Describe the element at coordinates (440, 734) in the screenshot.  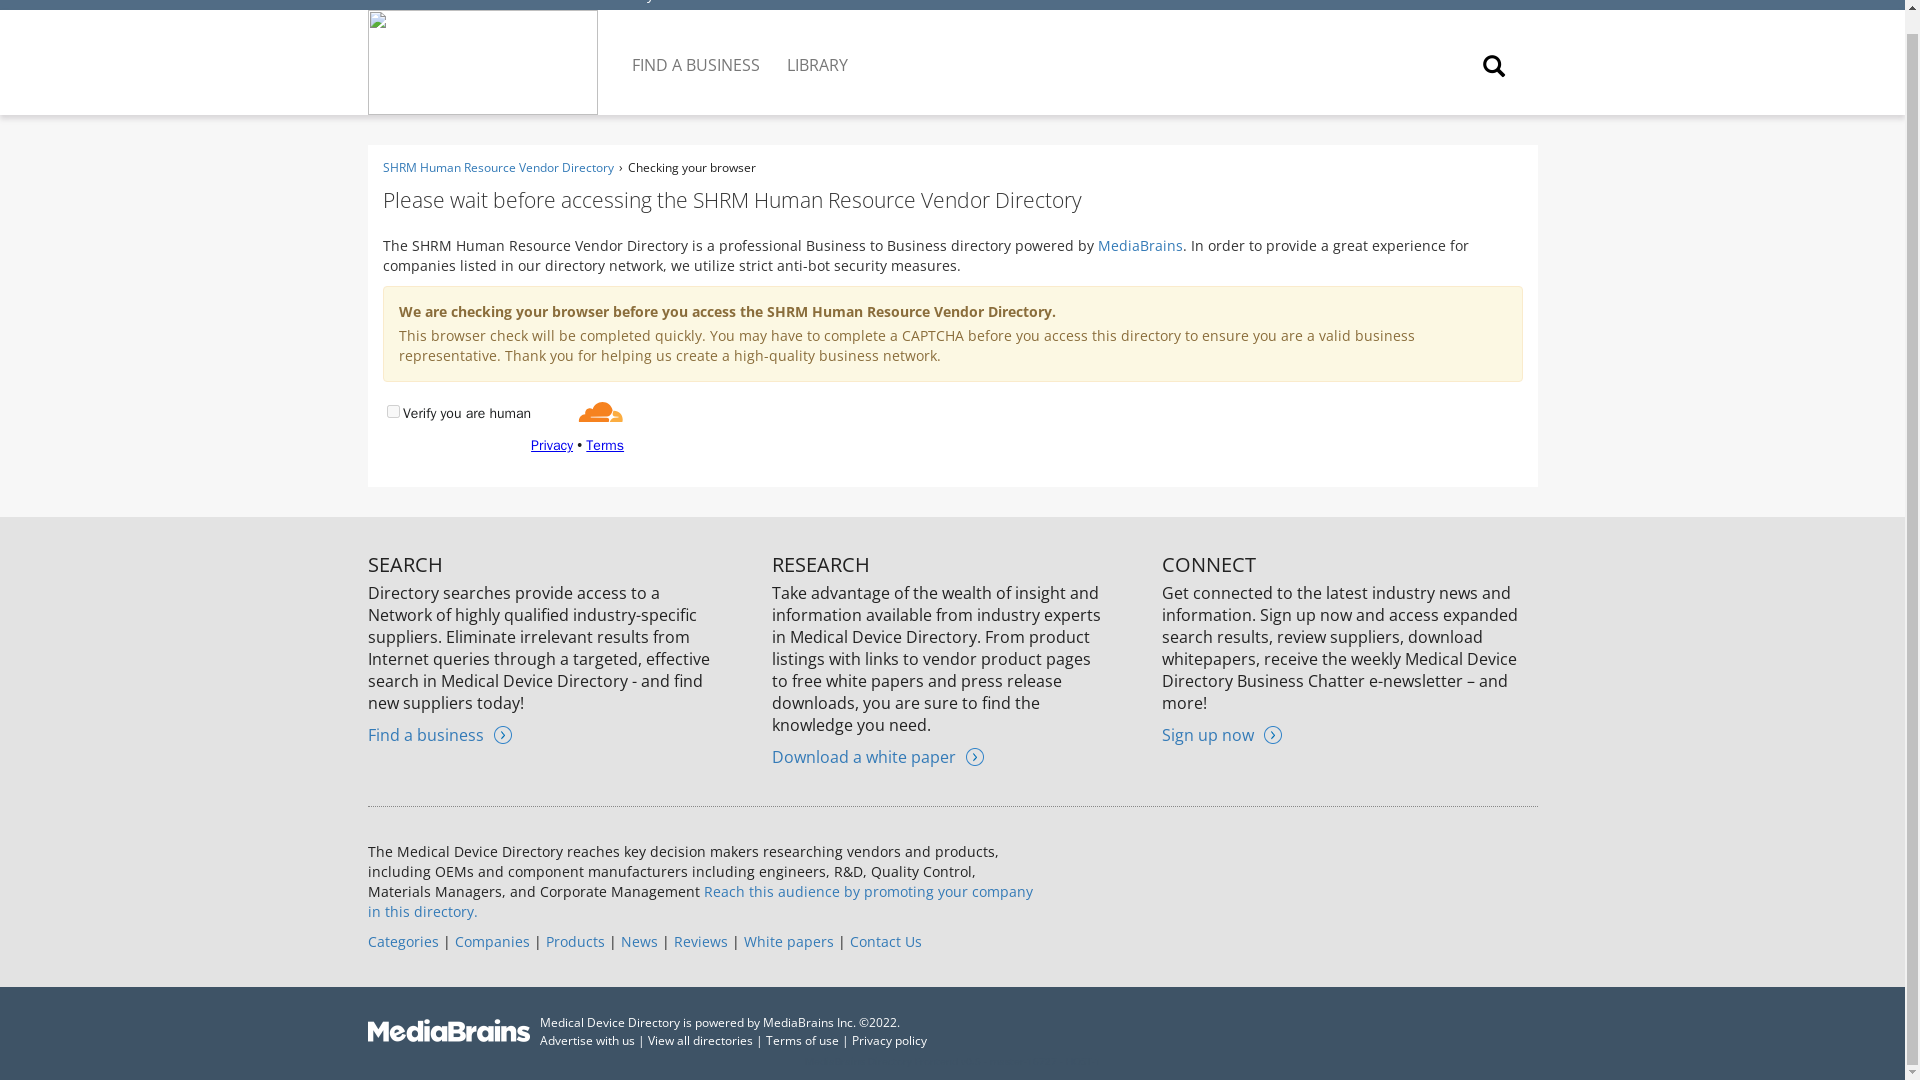
I see `Find a business` at that location.